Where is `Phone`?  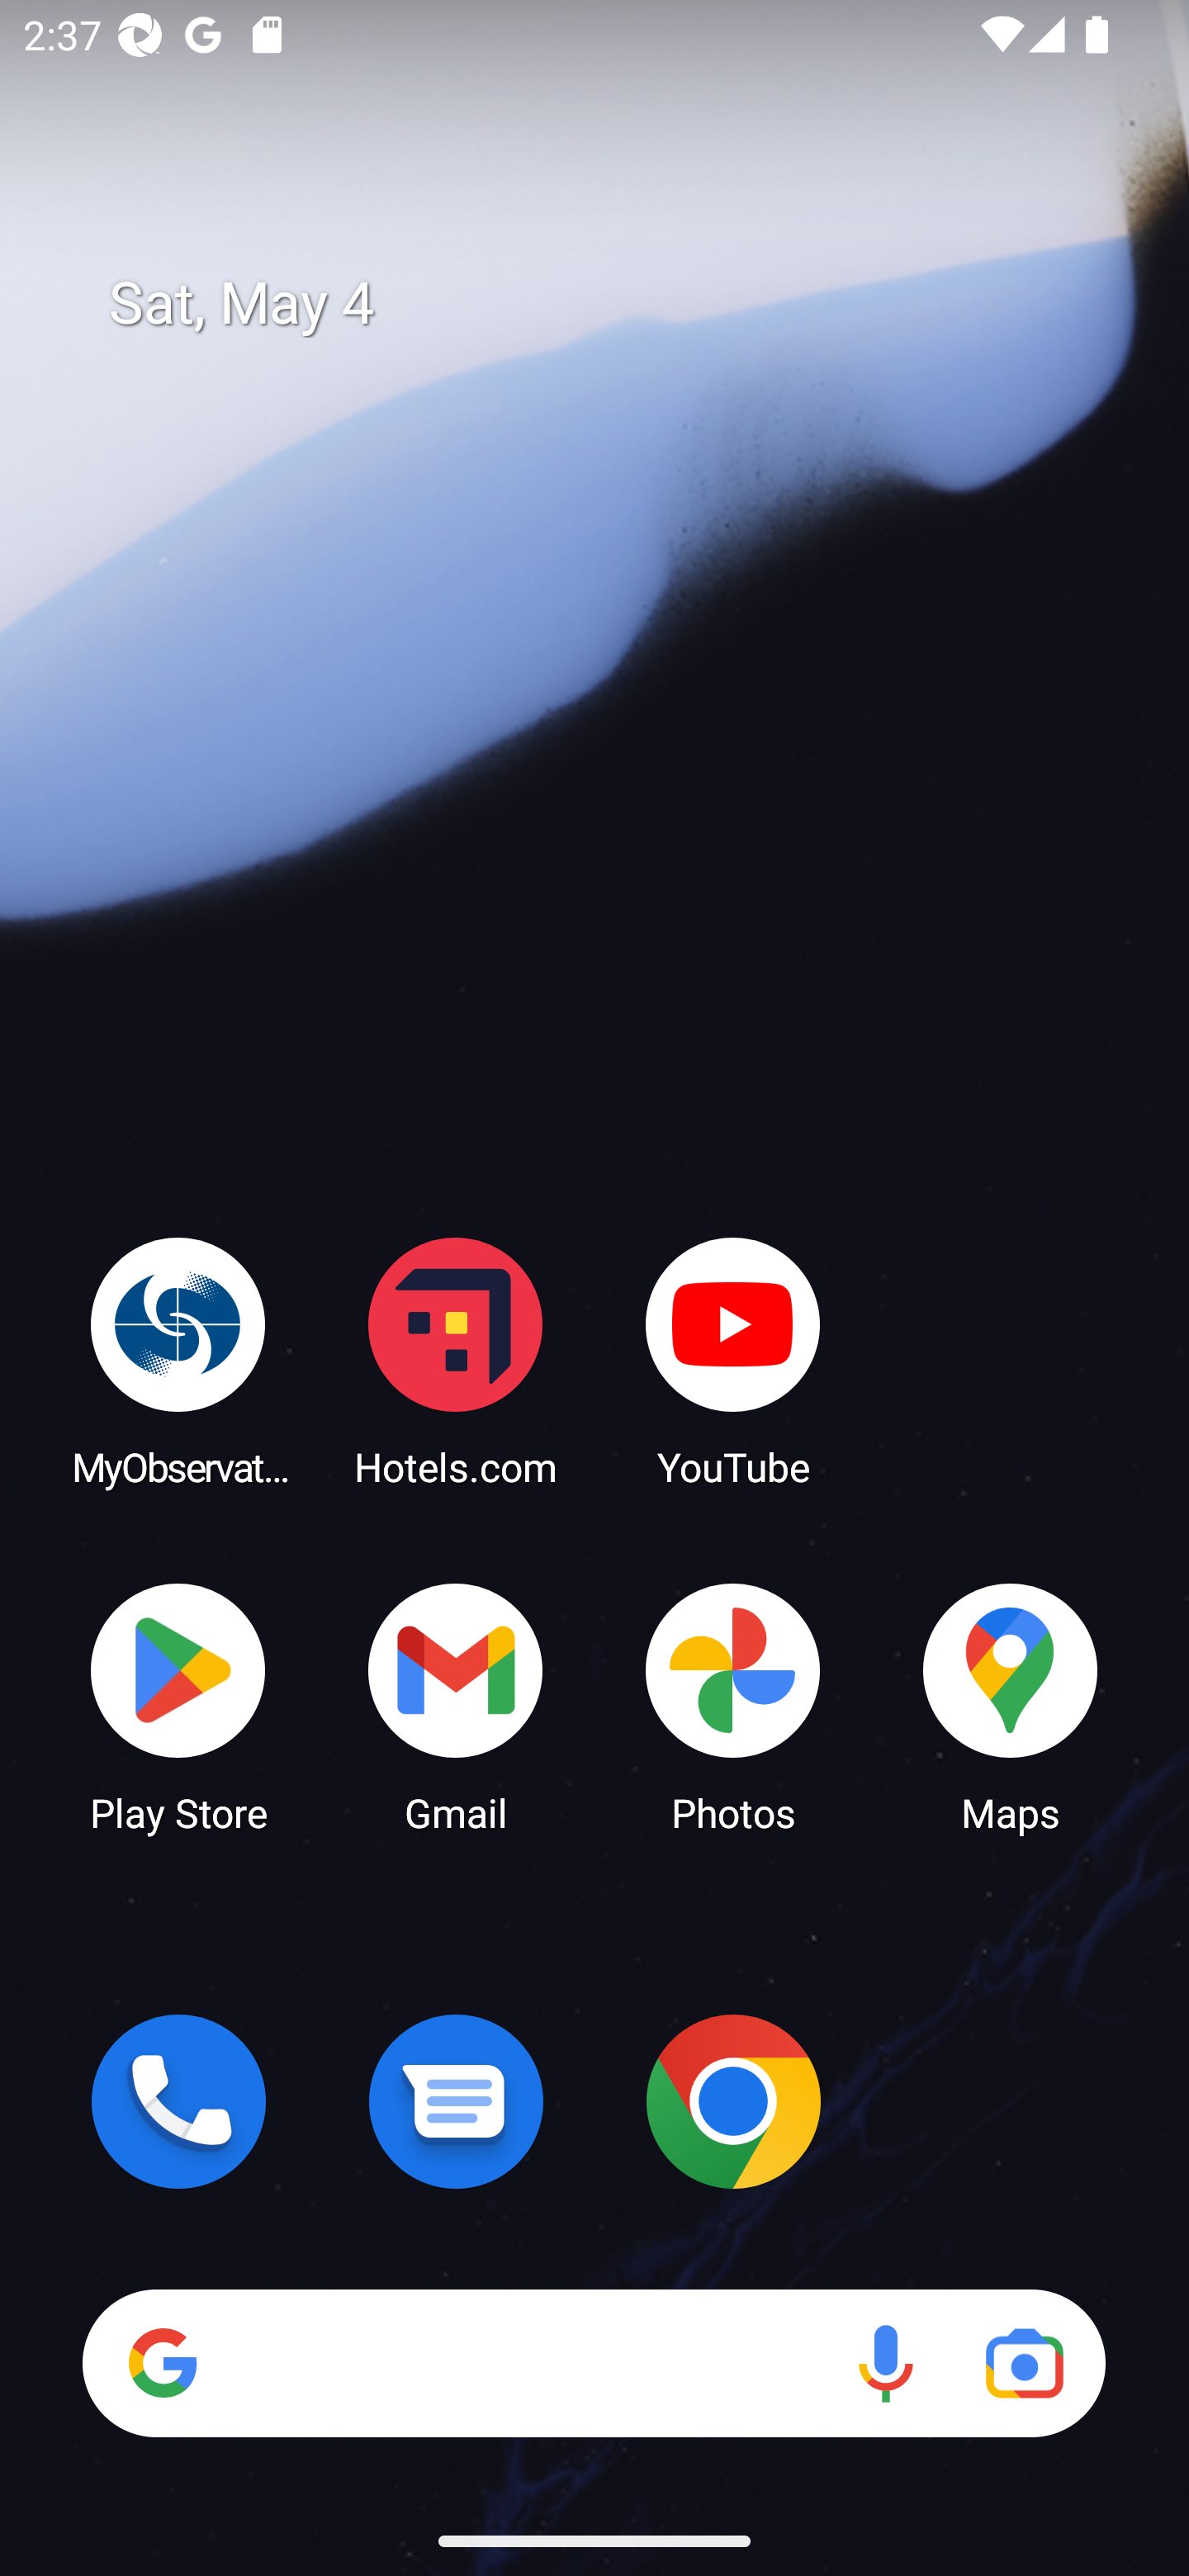 Phone is located at coordinates (178, 2101).